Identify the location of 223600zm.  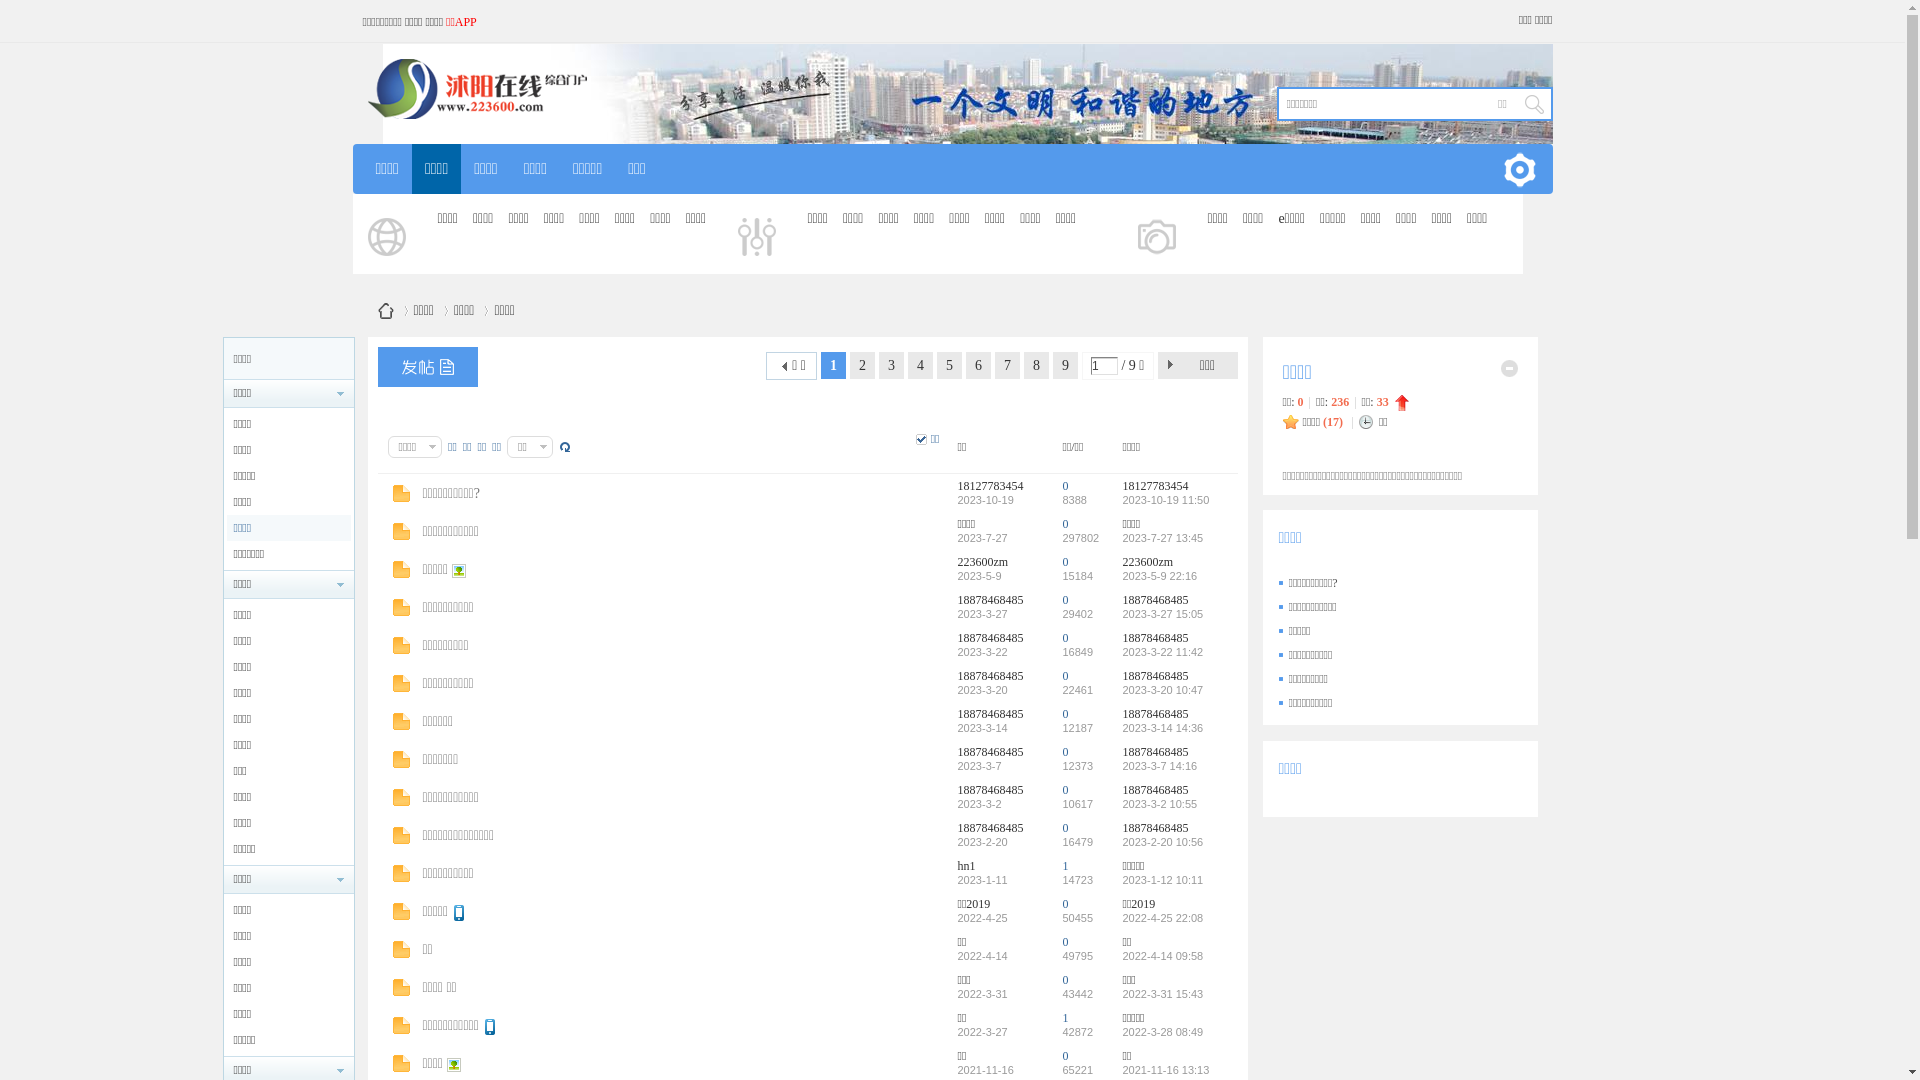
(1148, 562).